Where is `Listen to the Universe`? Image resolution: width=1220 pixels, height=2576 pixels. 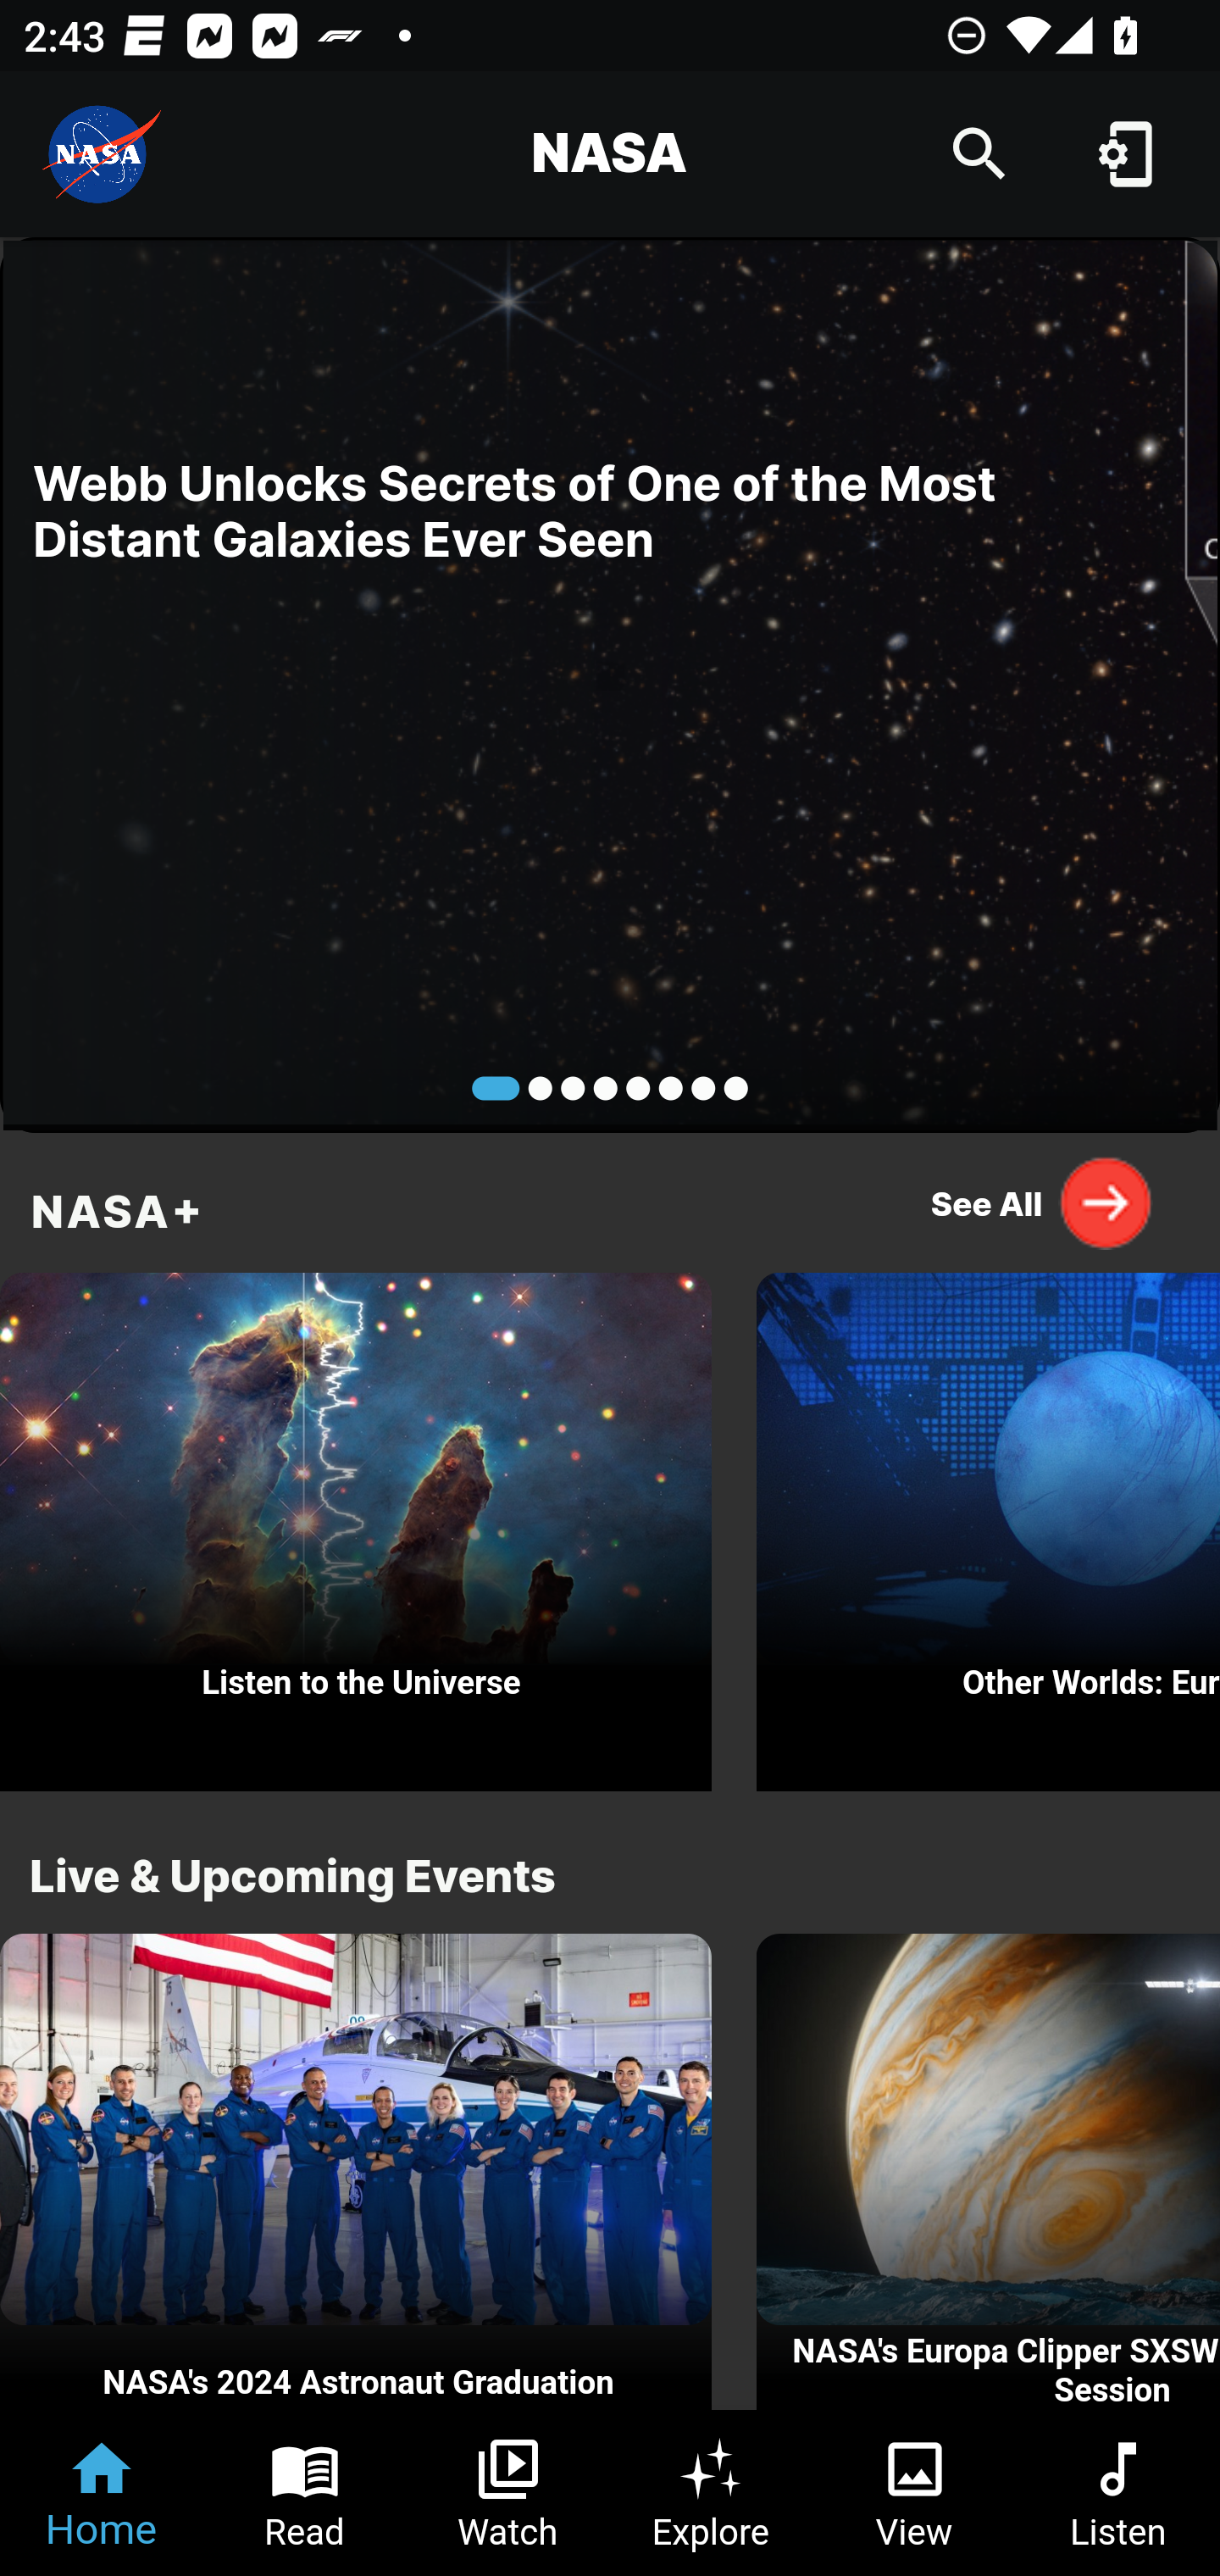 Listen to the Universe is located at coordinates (356, 1524).